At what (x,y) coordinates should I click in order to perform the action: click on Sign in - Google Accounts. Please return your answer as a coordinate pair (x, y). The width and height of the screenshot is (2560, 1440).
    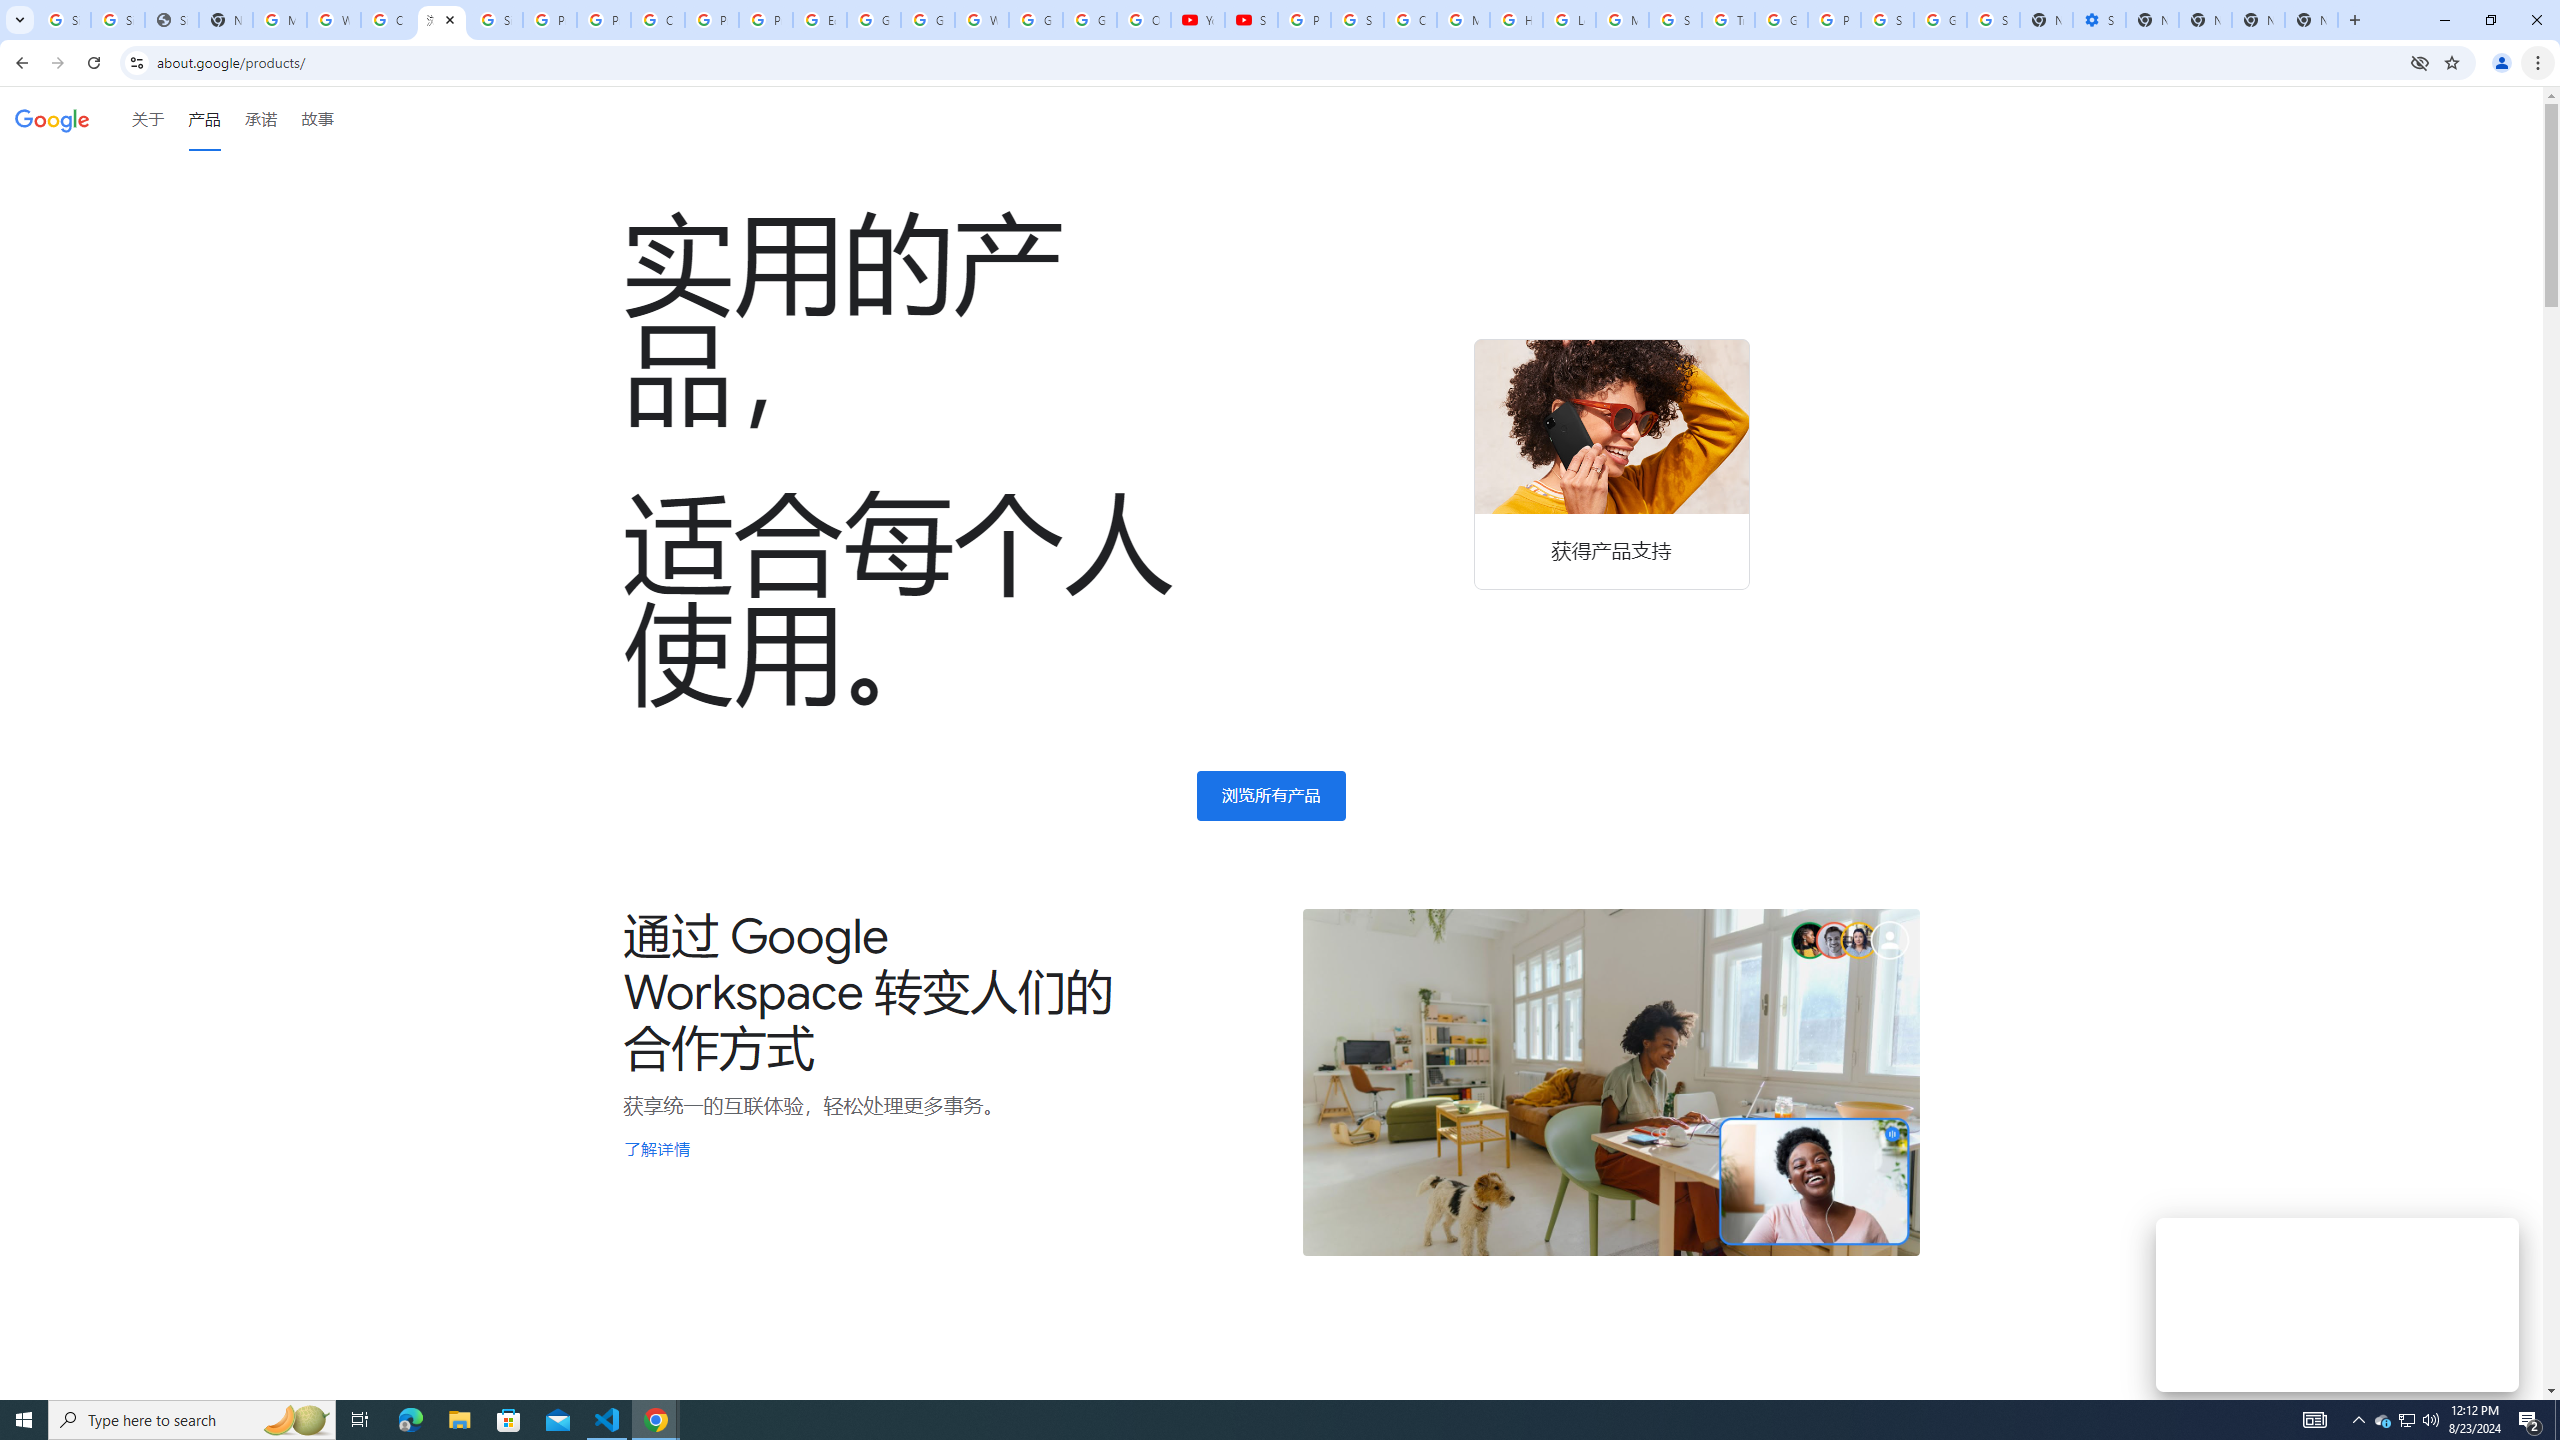
    Looking at the image, I should click on (496, 20).